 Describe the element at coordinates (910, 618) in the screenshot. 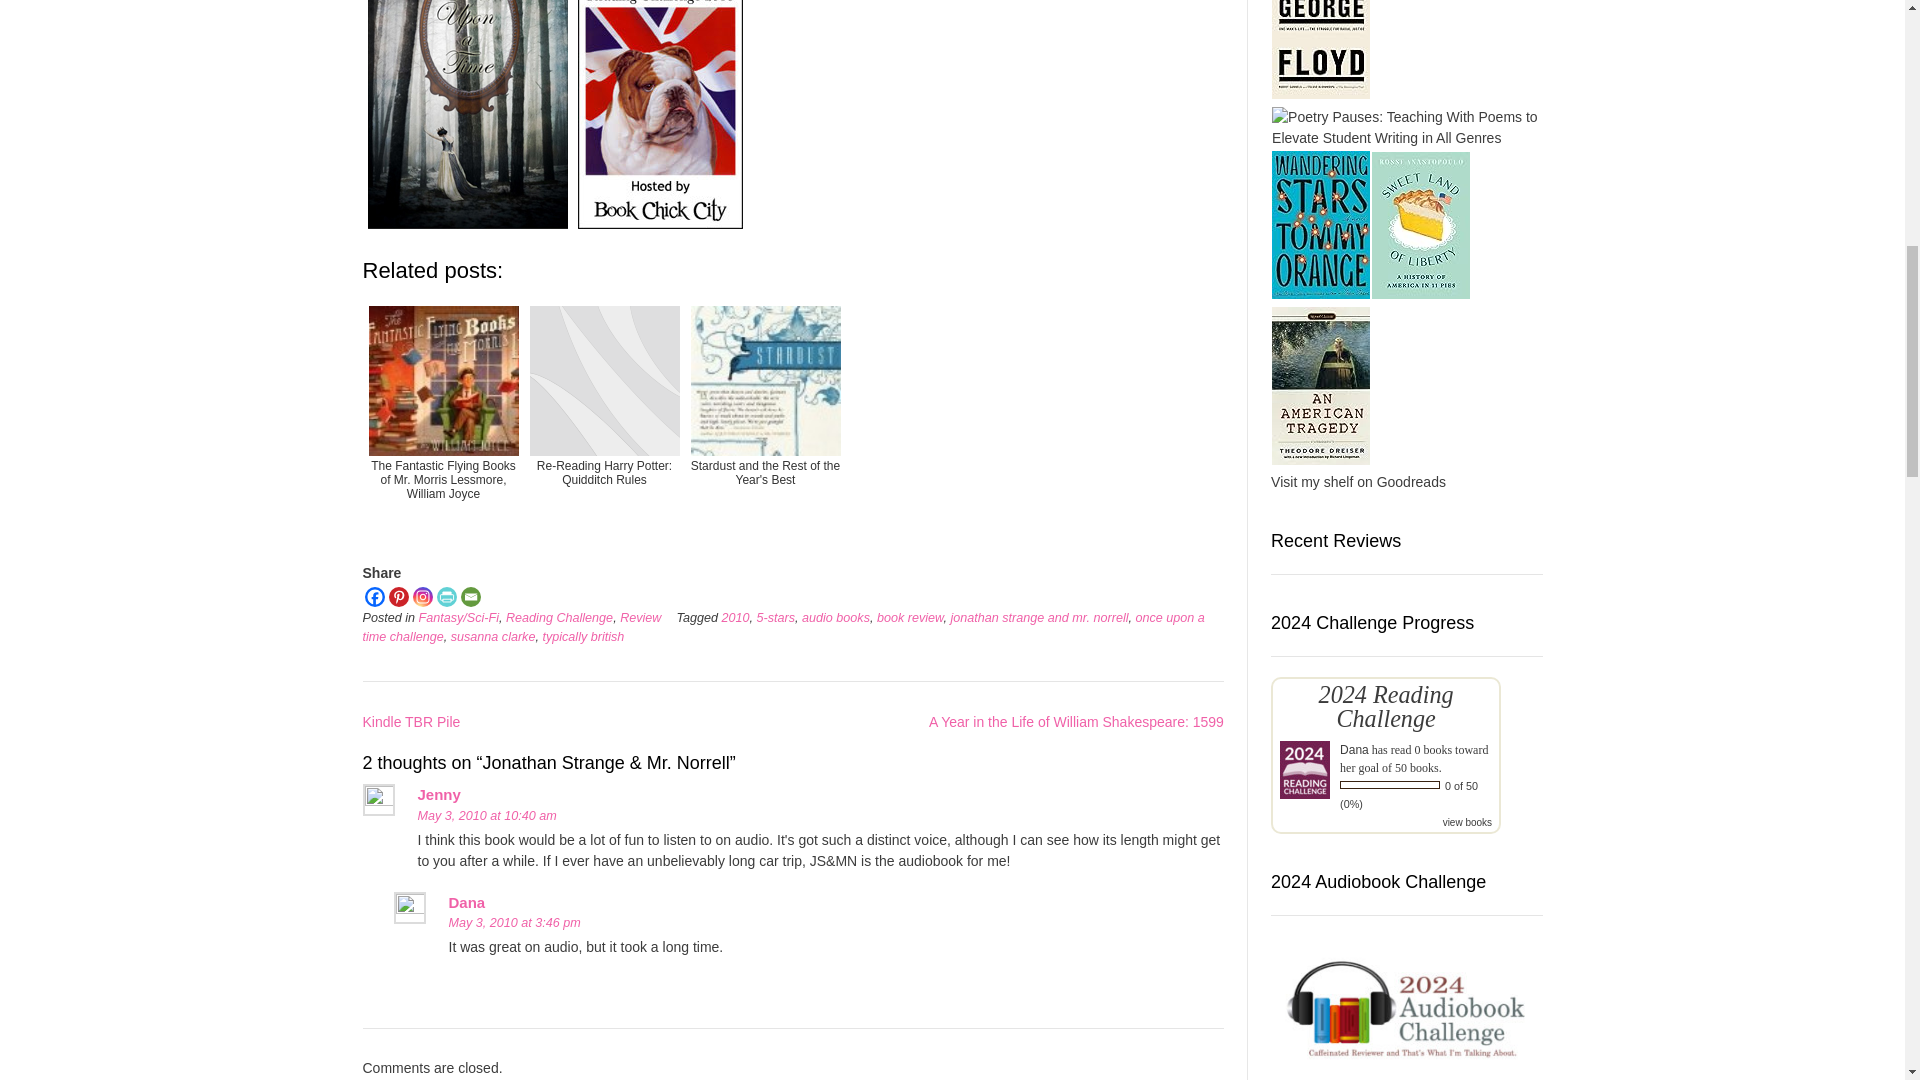

I see `book review` at that location.